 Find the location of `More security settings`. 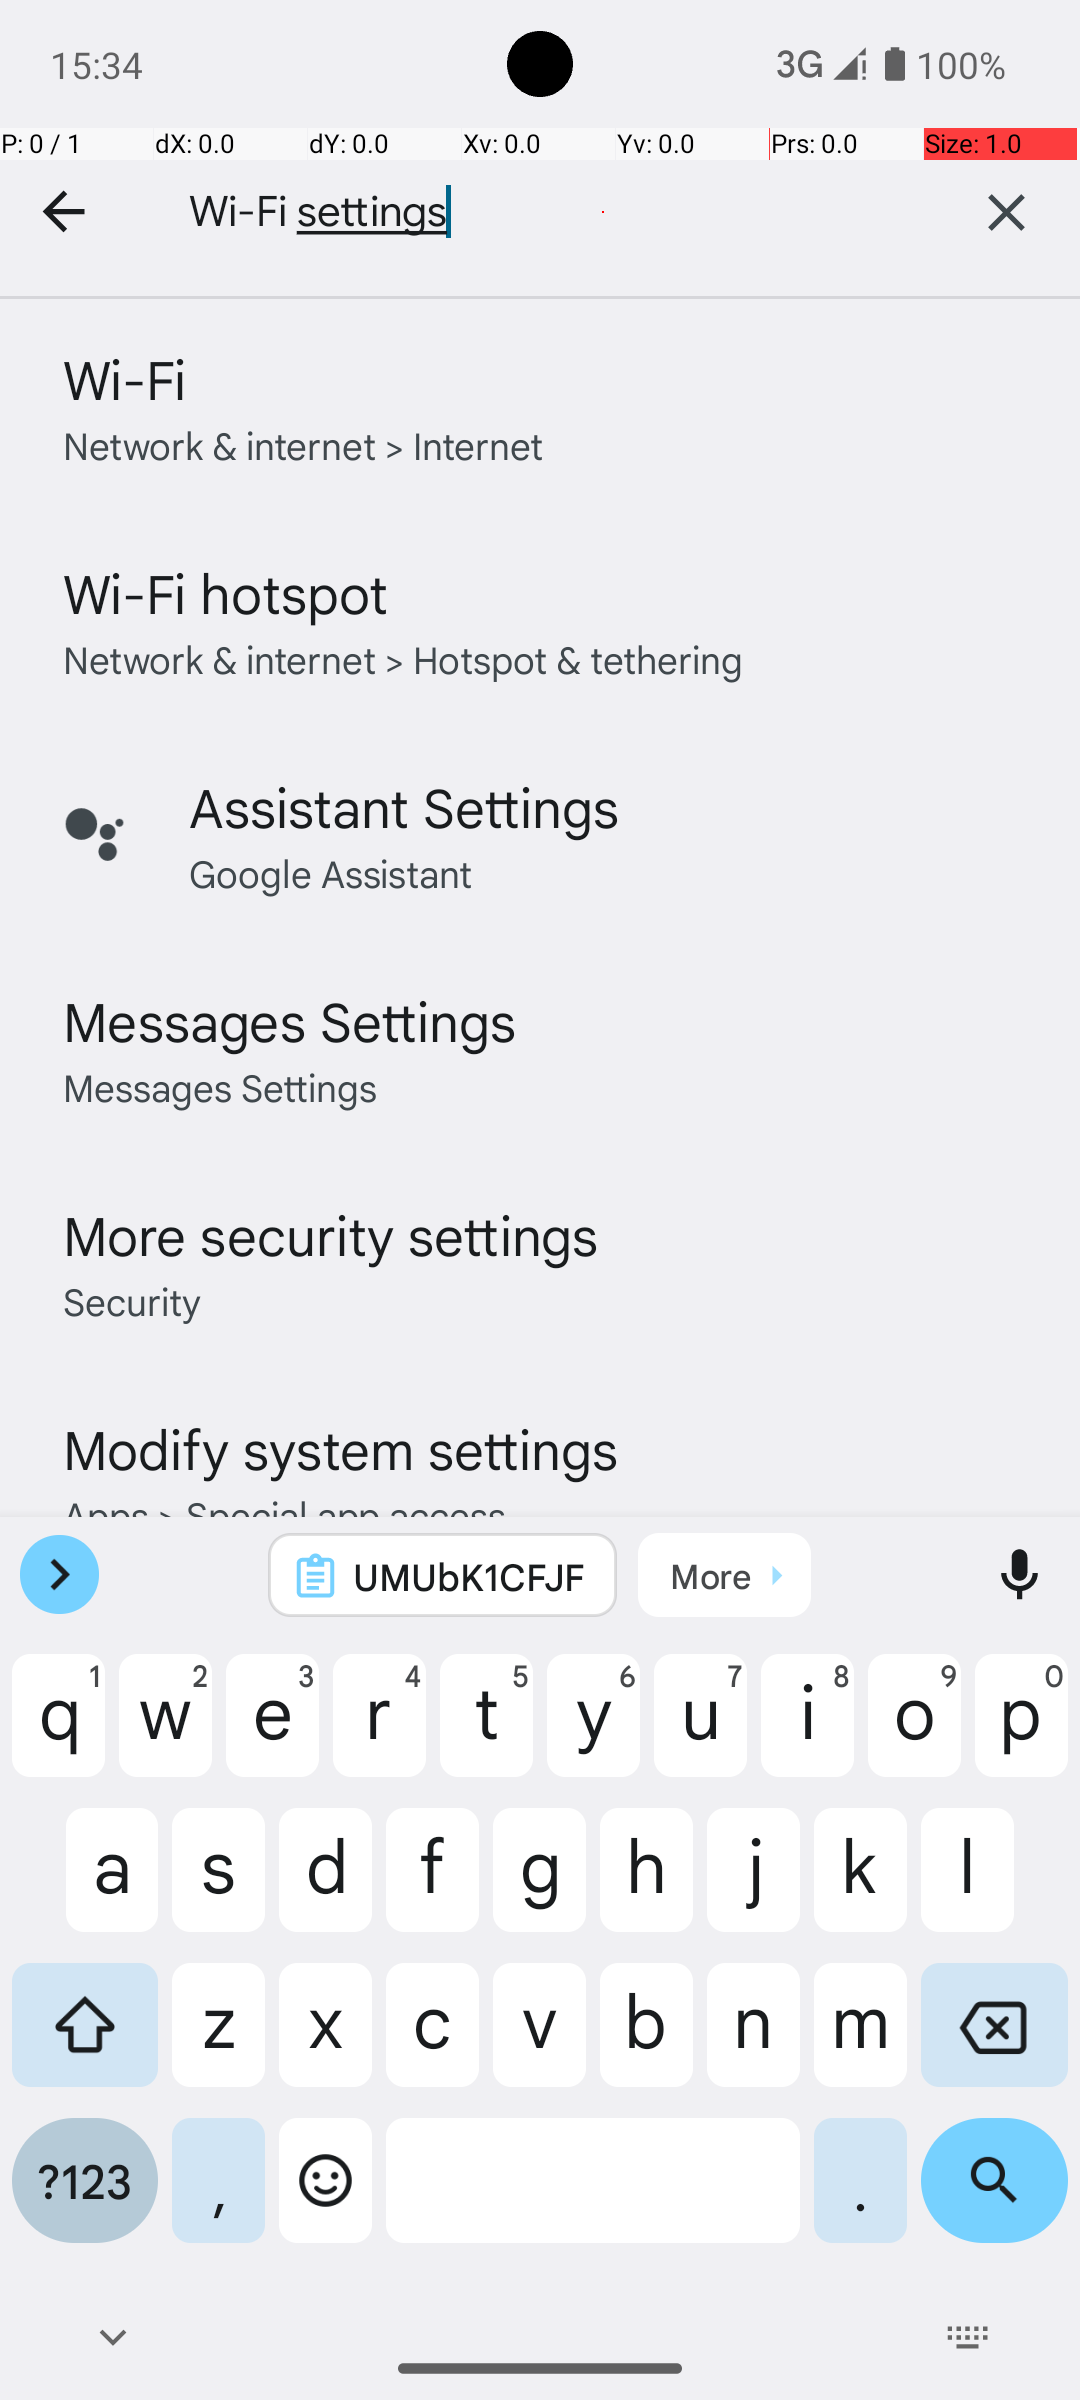

More security settings is located at coordinates (331, 1234).